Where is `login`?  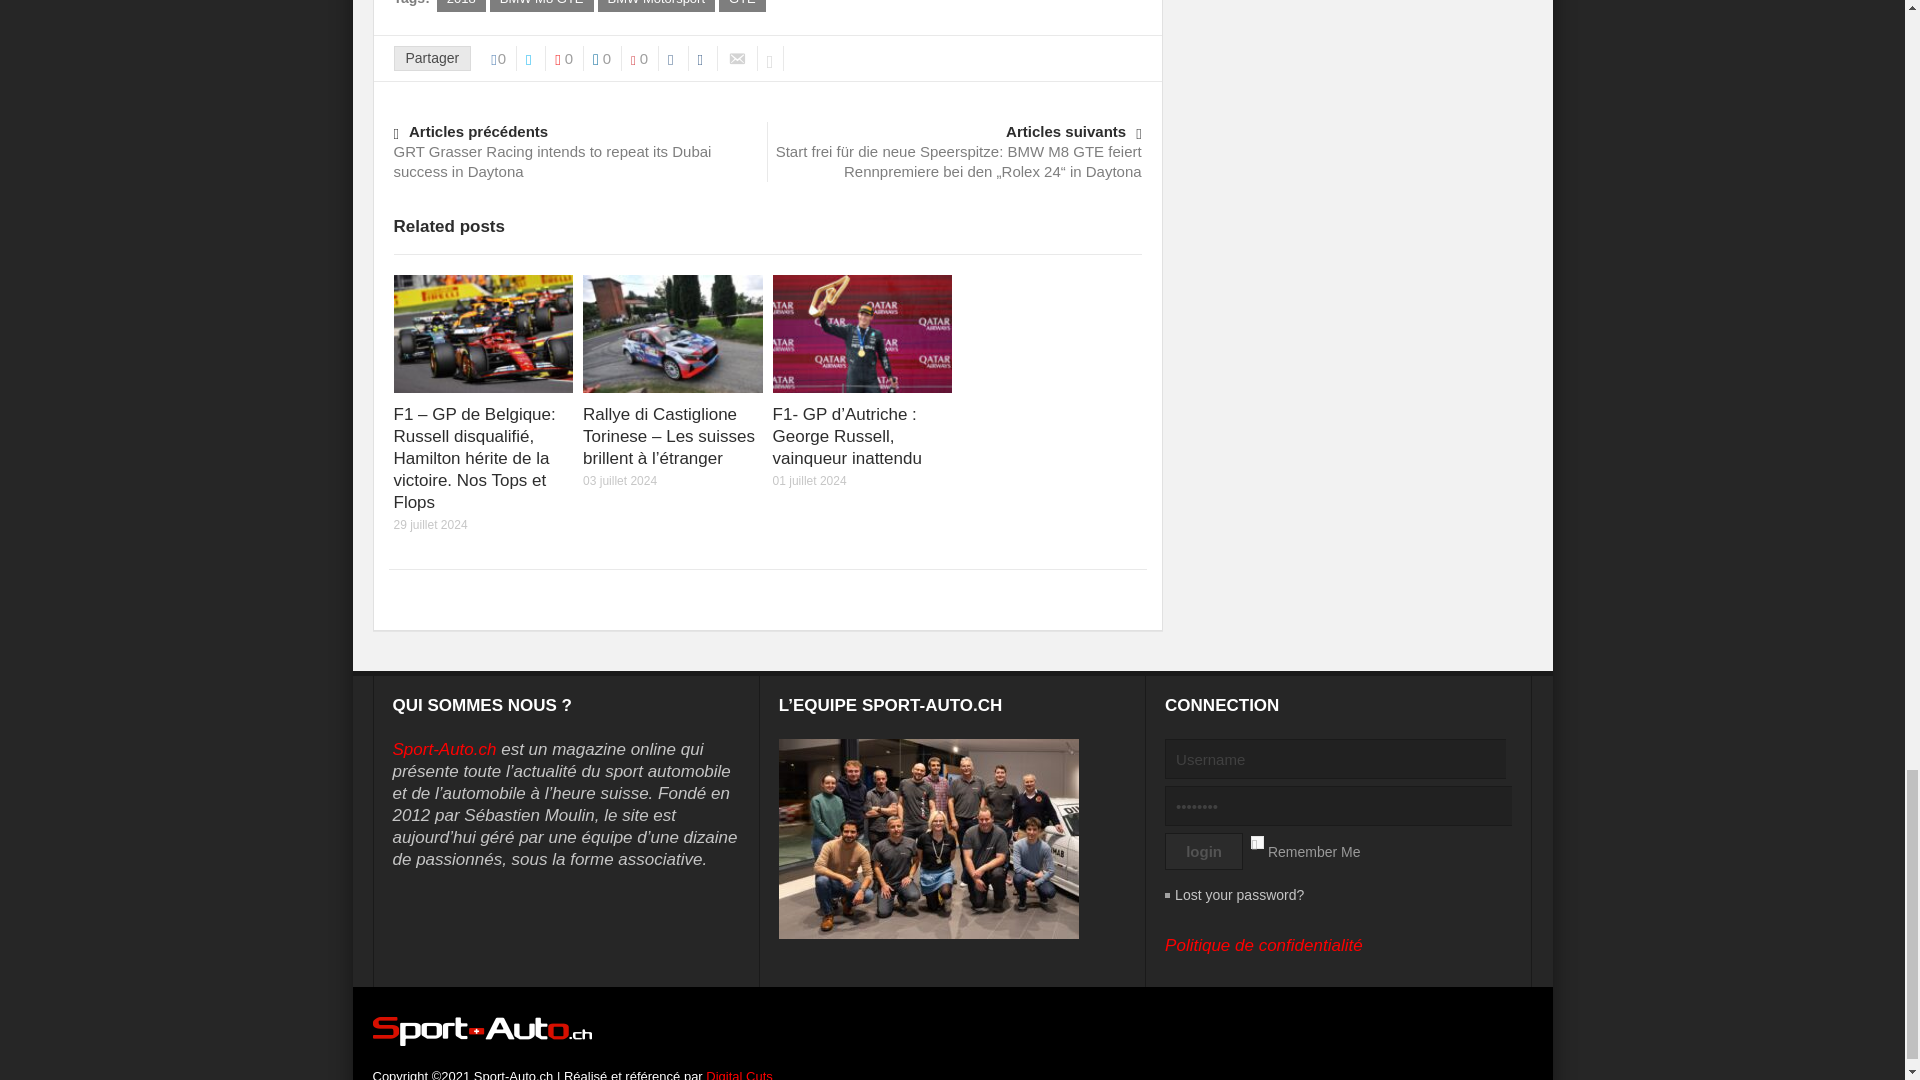
login is located at coordinates (1204, 851).